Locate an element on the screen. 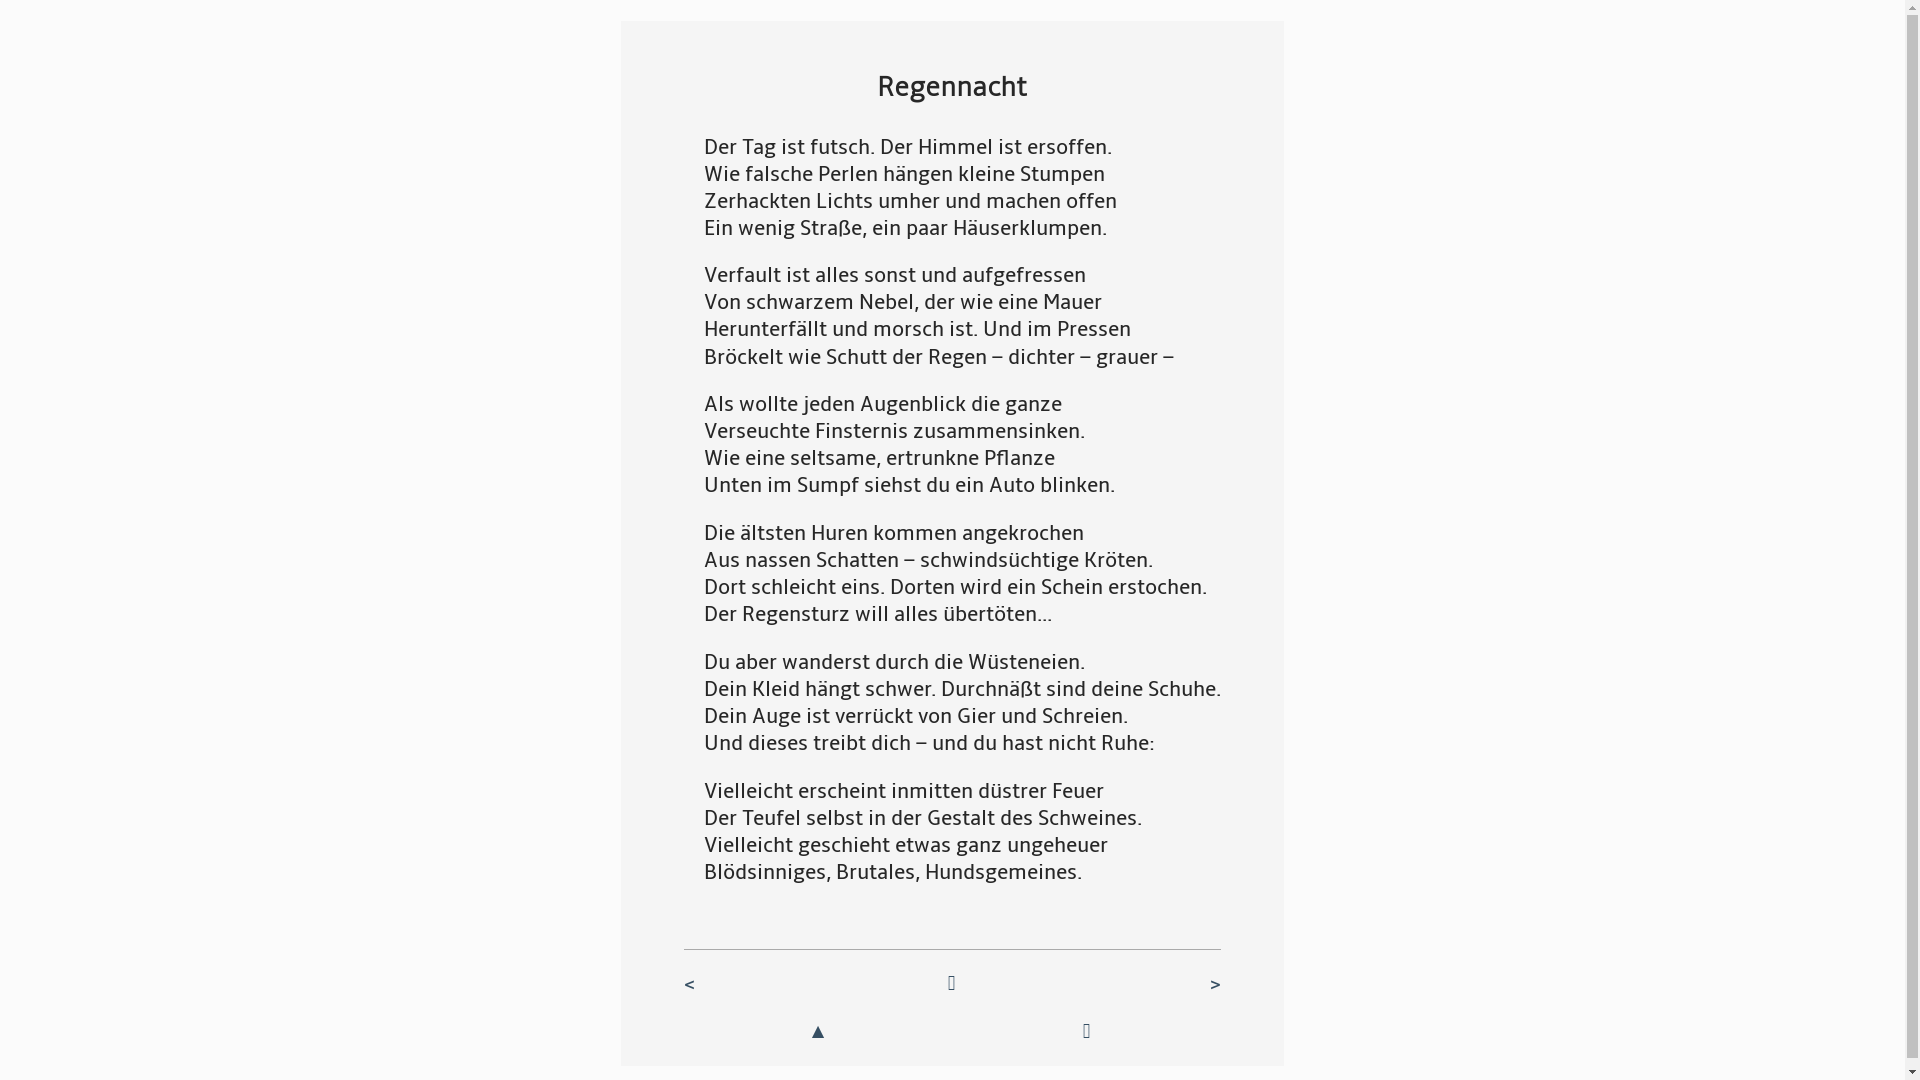 This screenshot has width=1920, height=1080. < is located at coordinates (710, 984).